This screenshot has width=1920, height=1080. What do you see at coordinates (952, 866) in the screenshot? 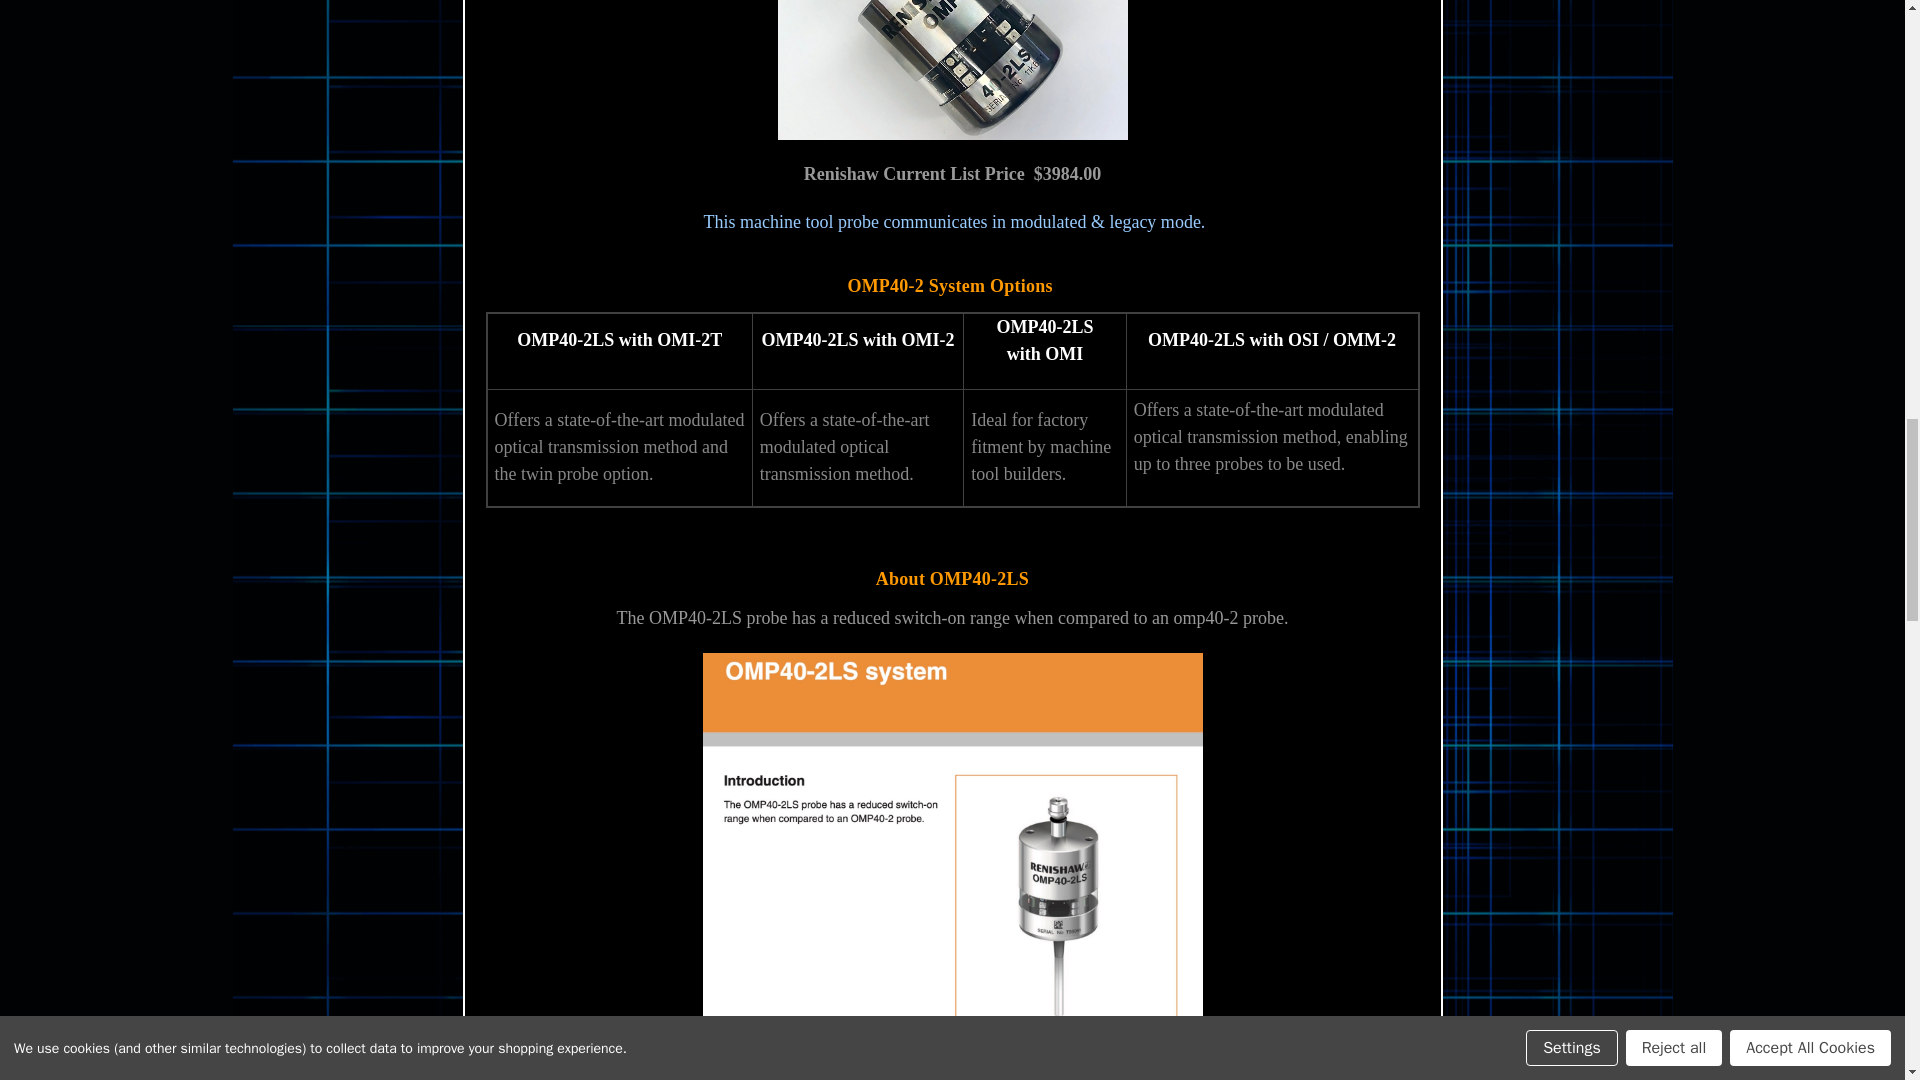
I see `renishaw-omp40-2ls-machine-tool-probe-data-sheet-.jpeg` at bounding box center [952, 866].